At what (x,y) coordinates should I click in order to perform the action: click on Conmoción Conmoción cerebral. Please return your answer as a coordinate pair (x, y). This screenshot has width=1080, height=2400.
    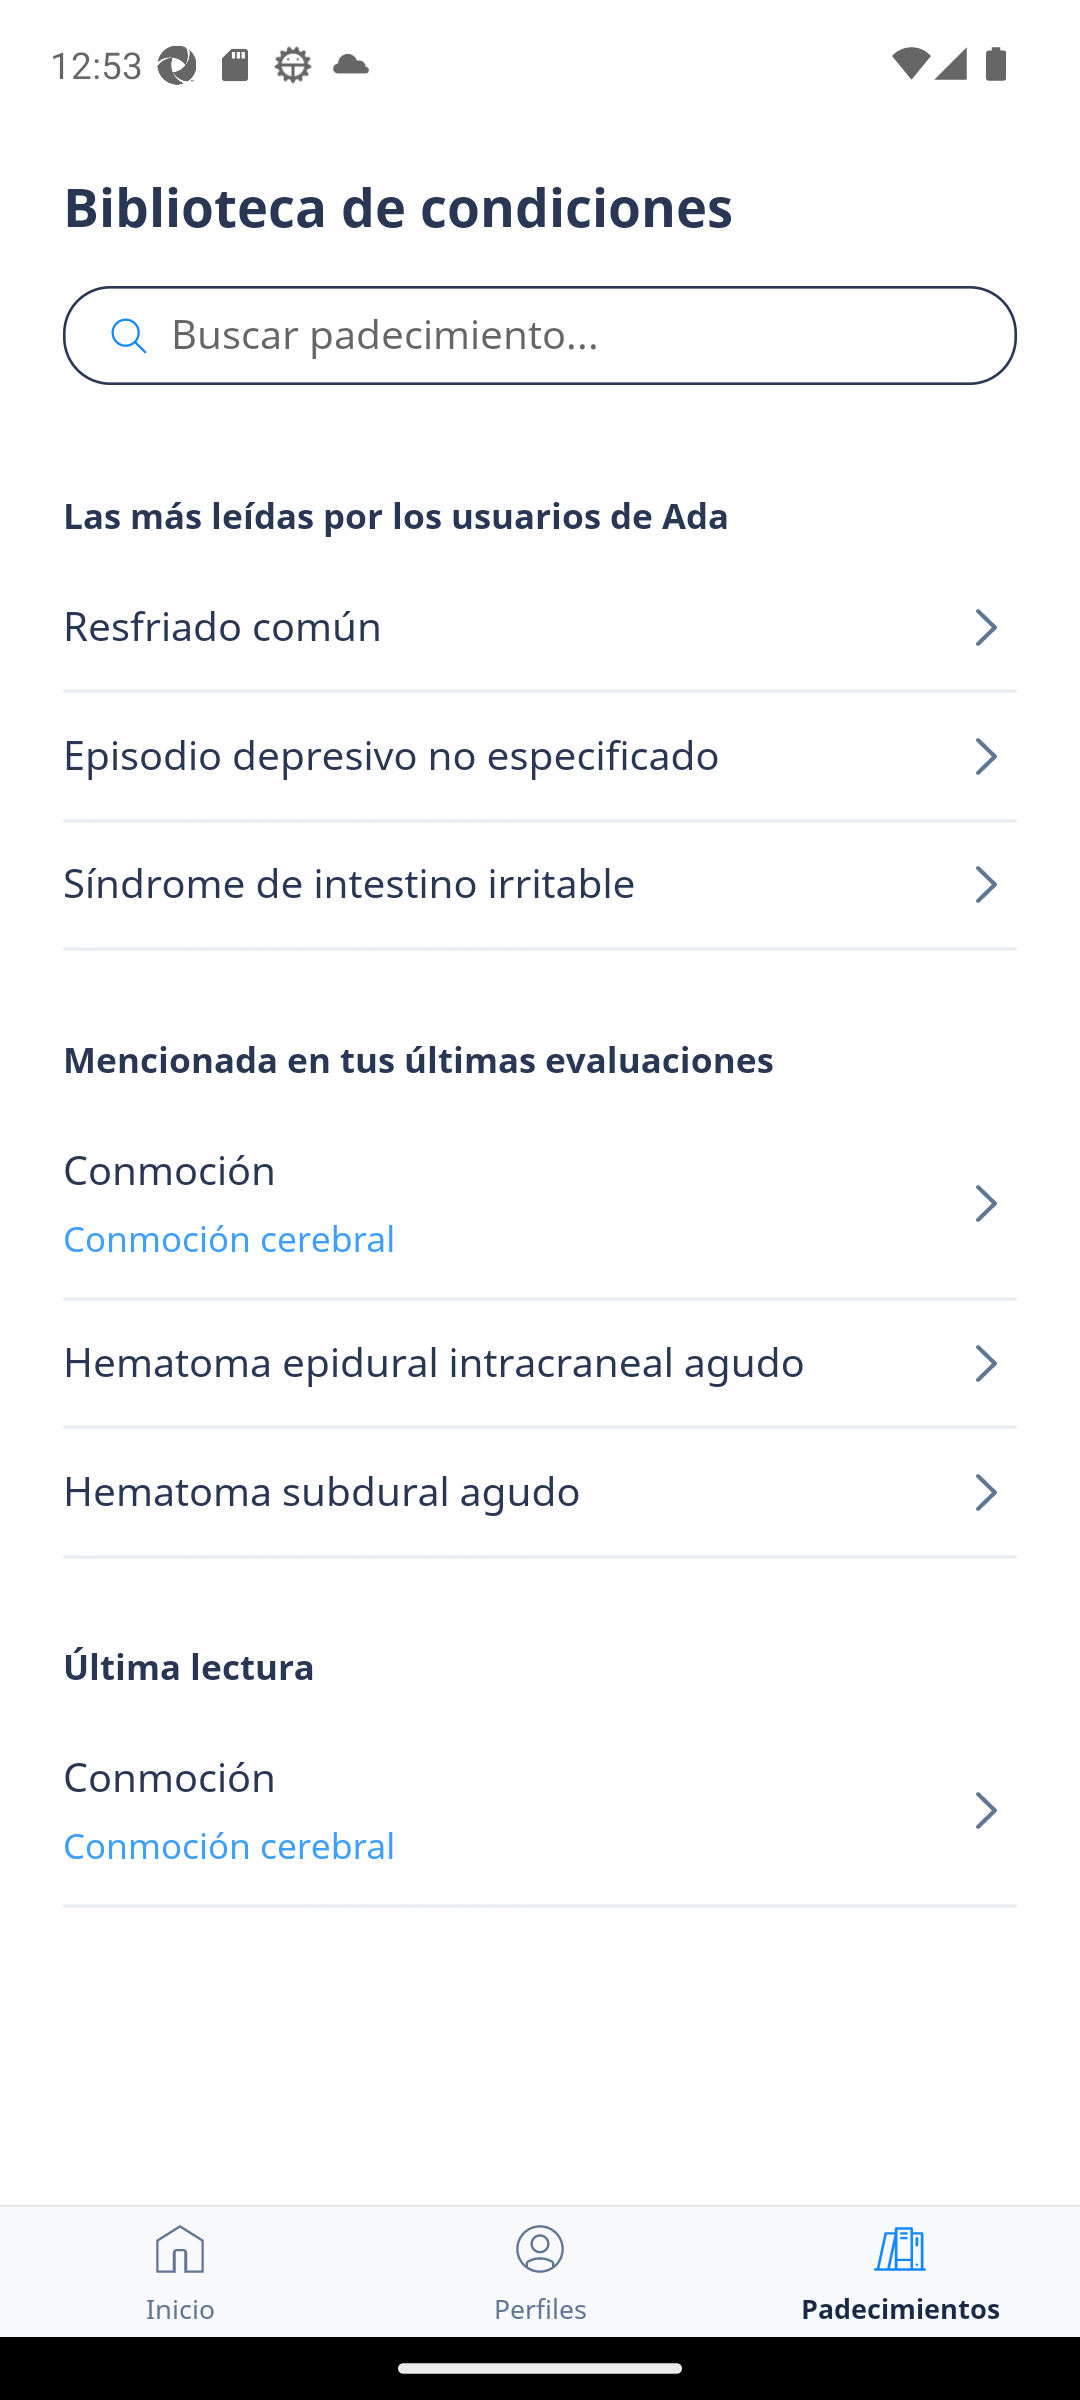
    Looking at the image, I should click on (540, 1812).